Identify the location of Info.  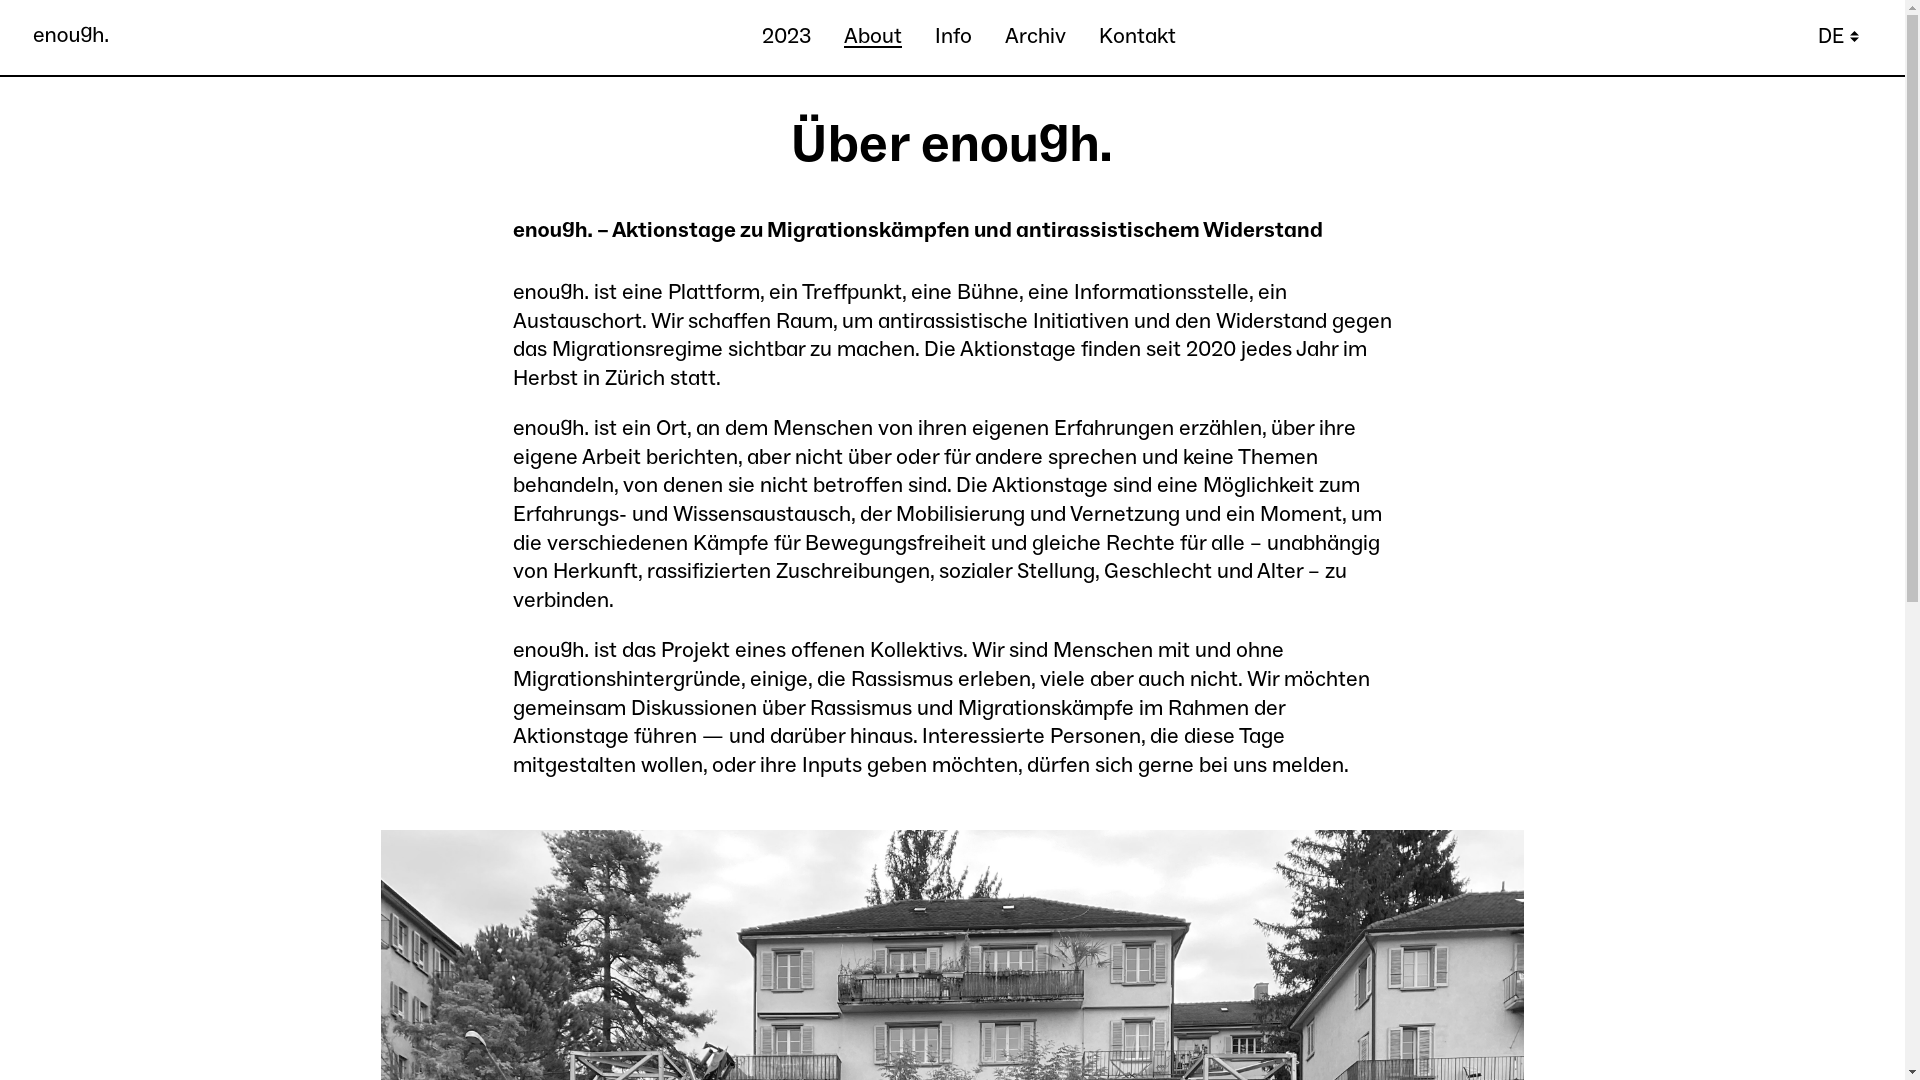
(954, 38).